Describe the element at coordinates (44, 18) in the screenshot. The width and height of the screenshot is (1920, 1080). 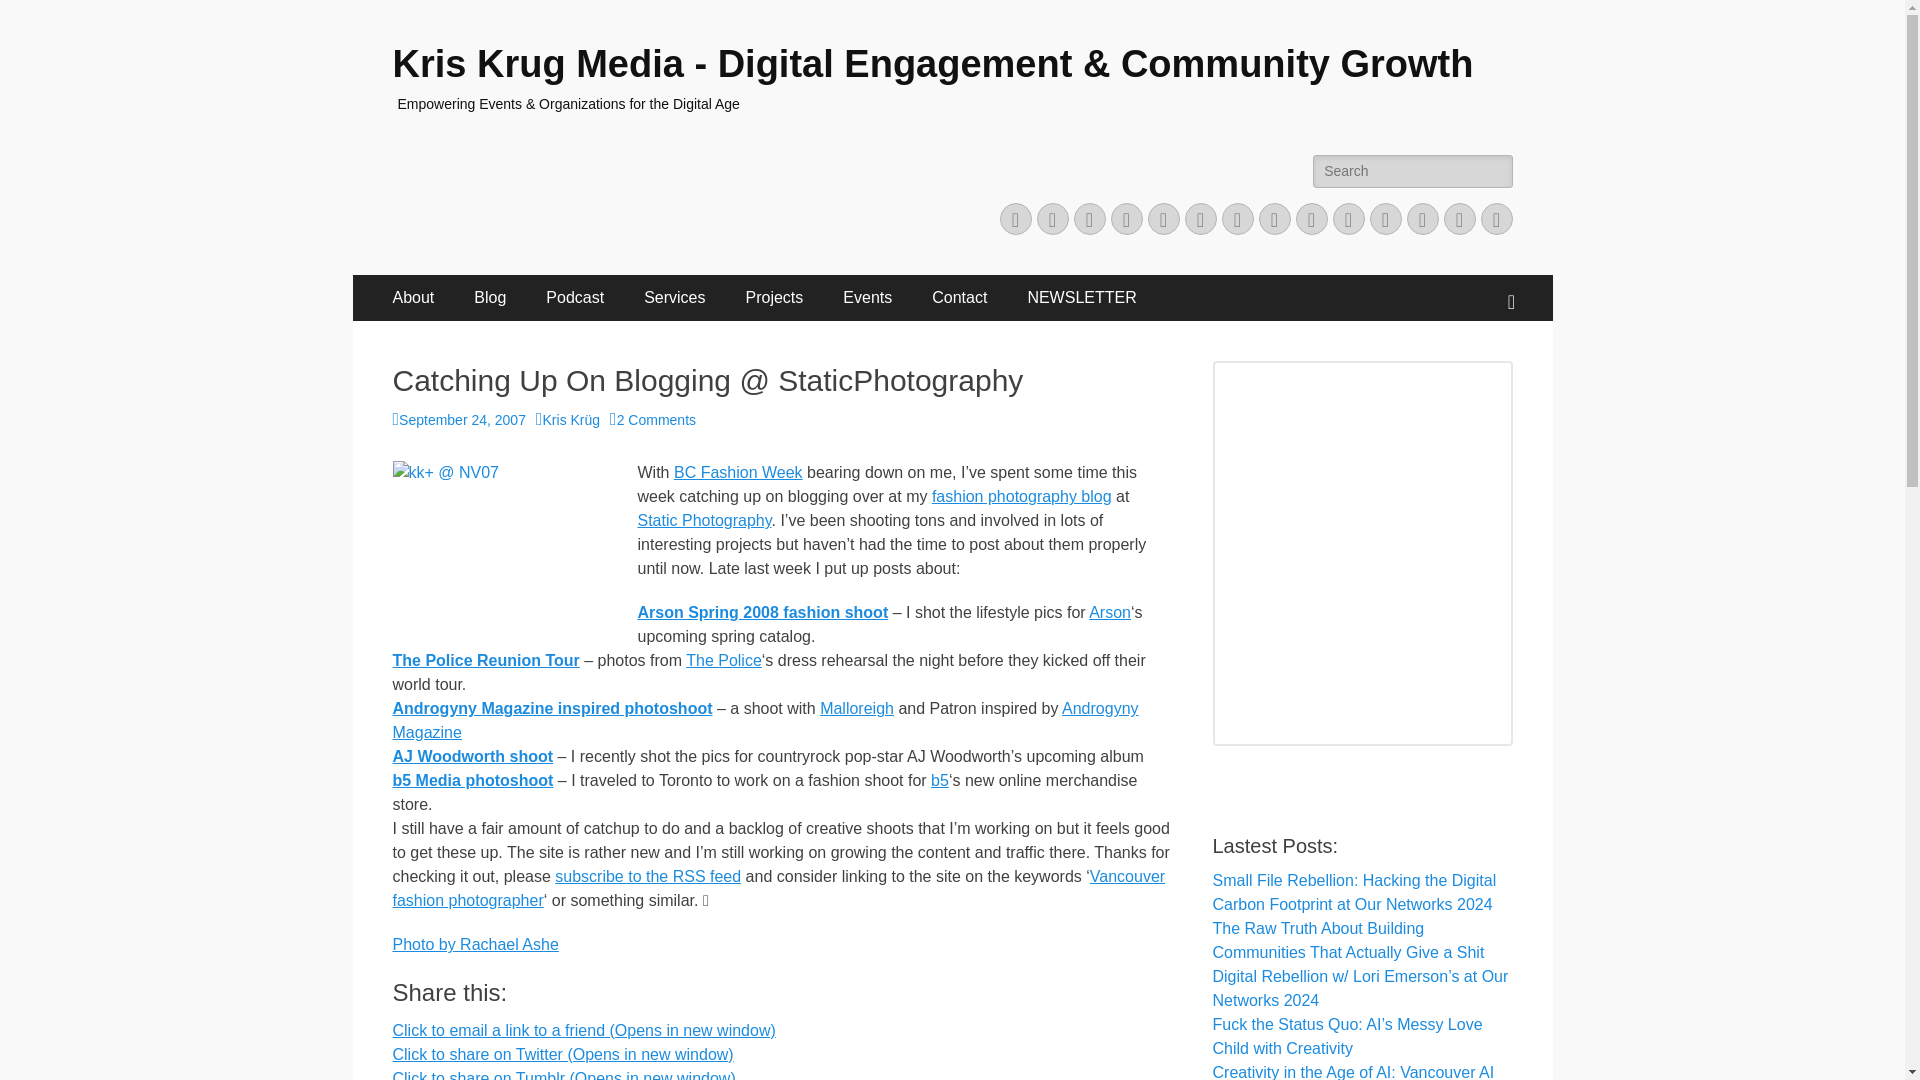
I see `Search` at that location.